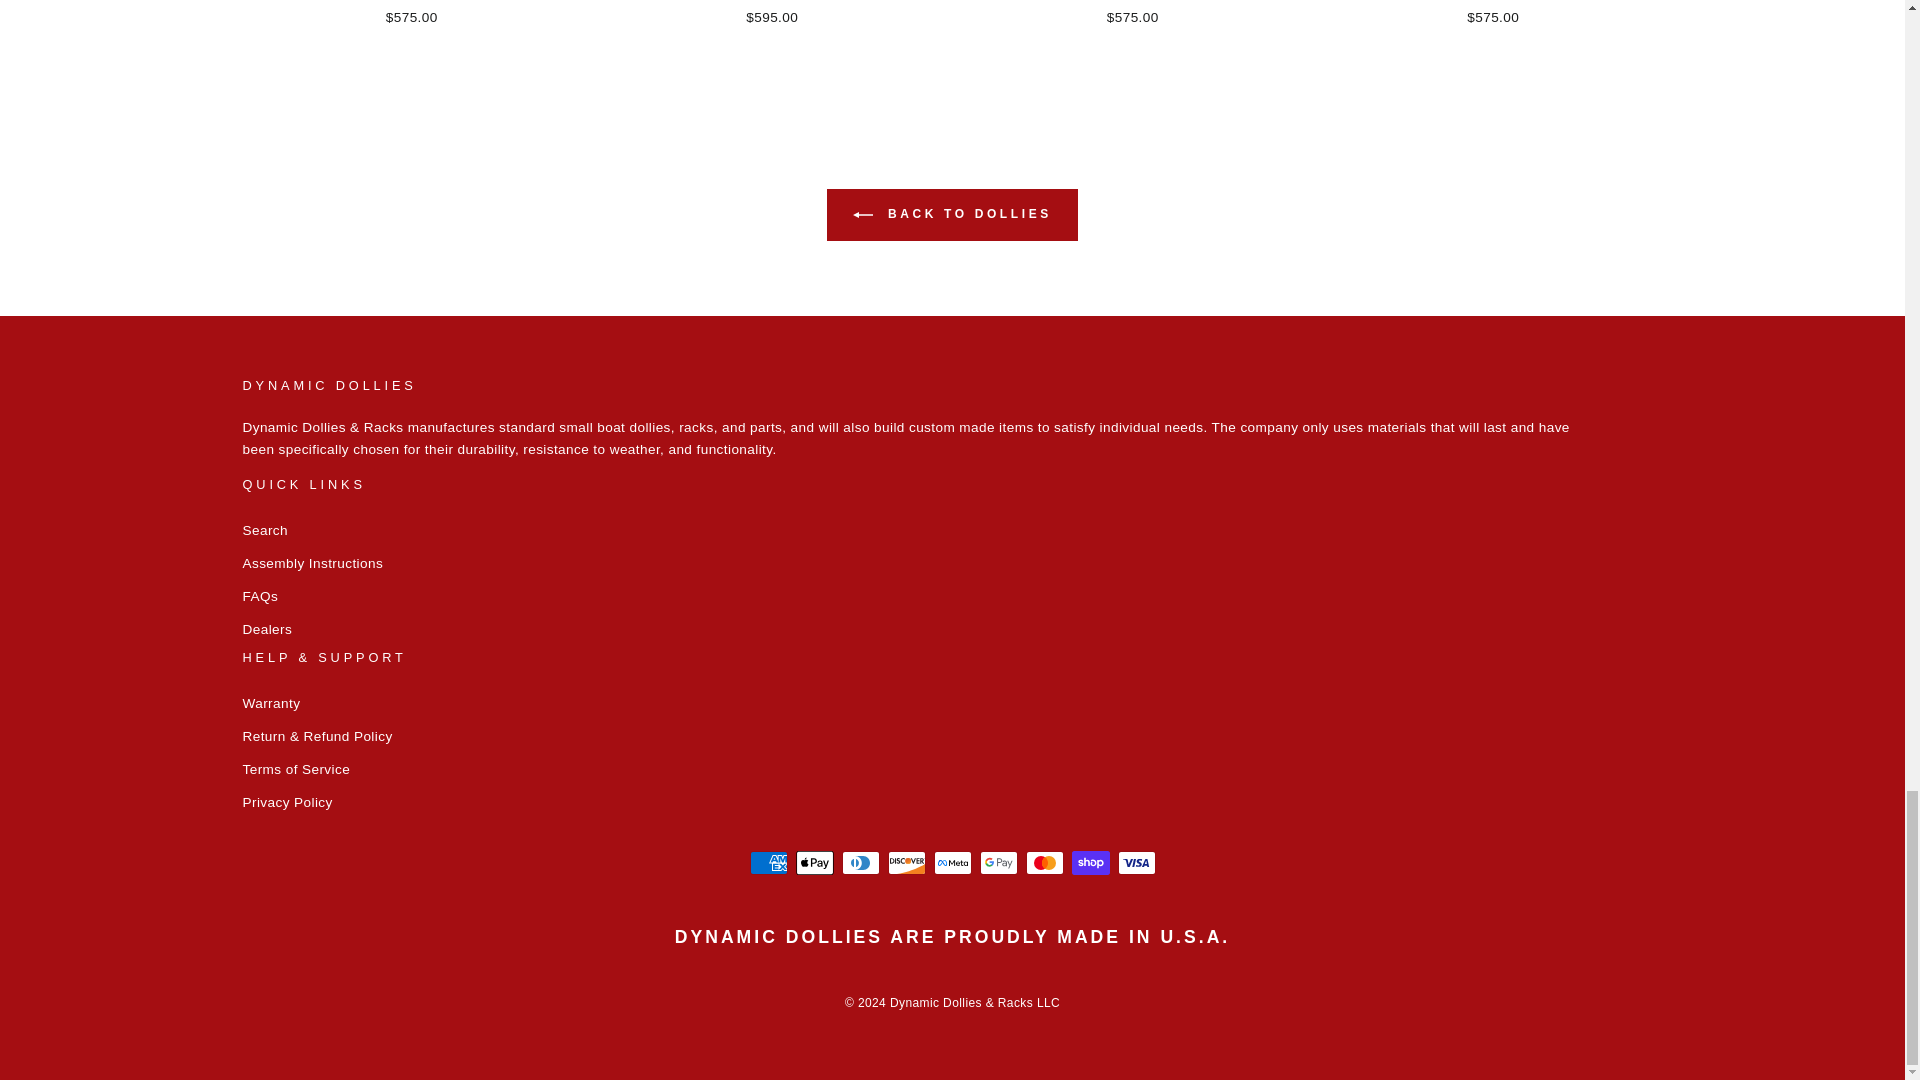  What do you see at coordinates (1136, 862) in the screenshot?
I see `Visa` at bounding box center [1136, 862].